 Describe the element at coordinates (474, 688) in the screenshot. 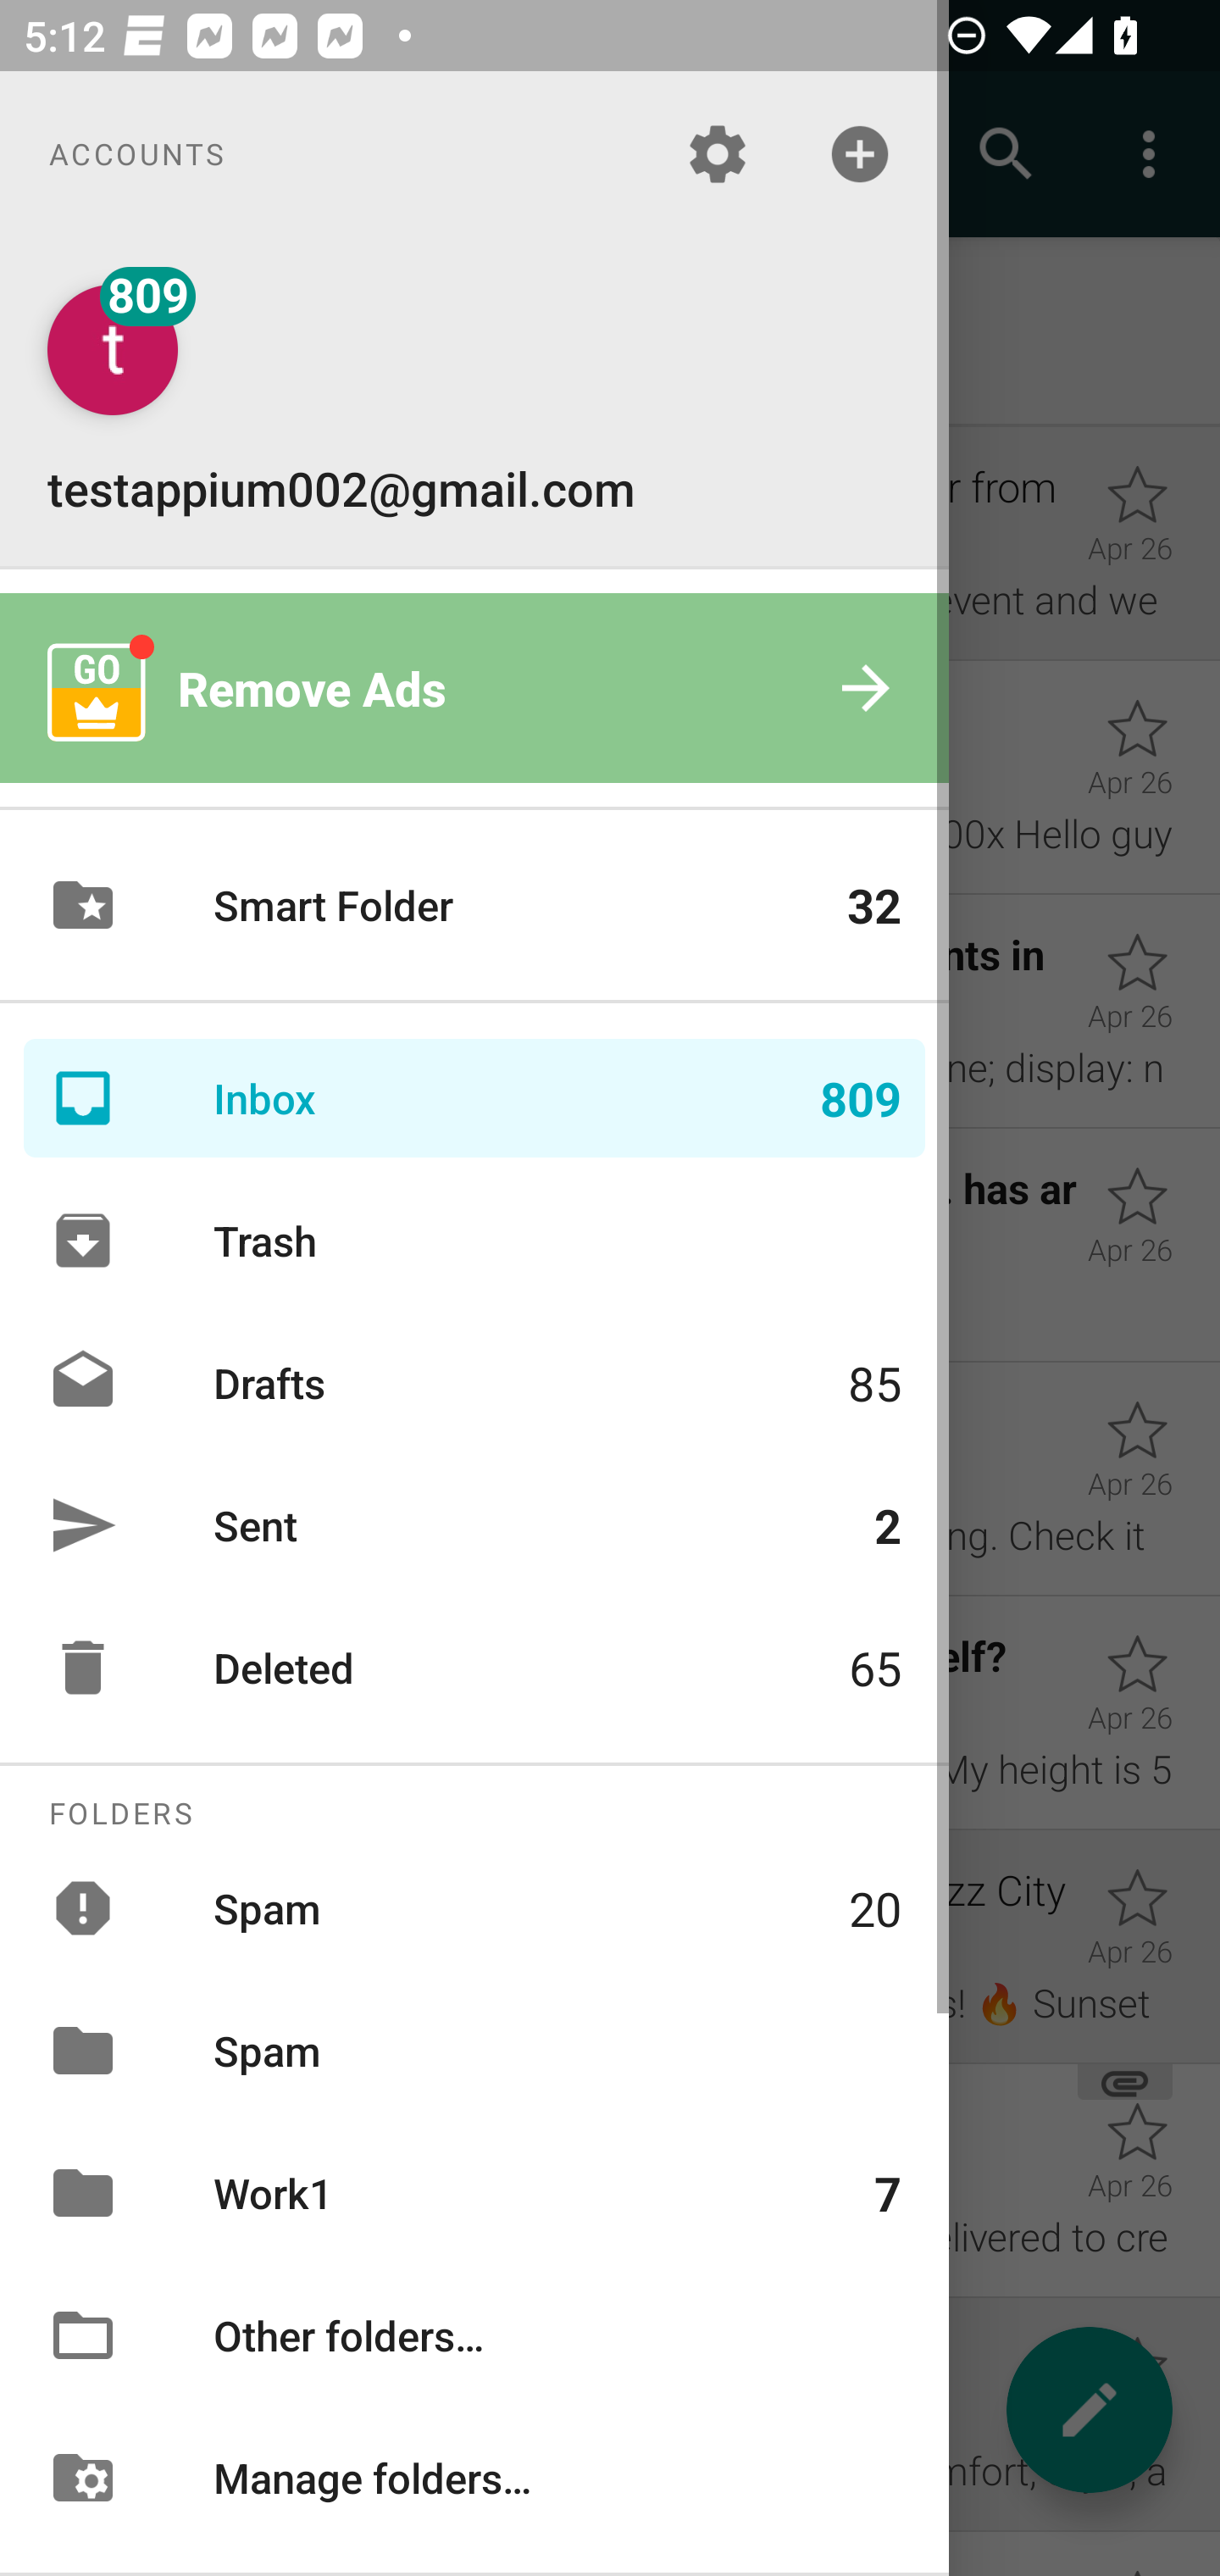

I see `Remove Ads` at that location.